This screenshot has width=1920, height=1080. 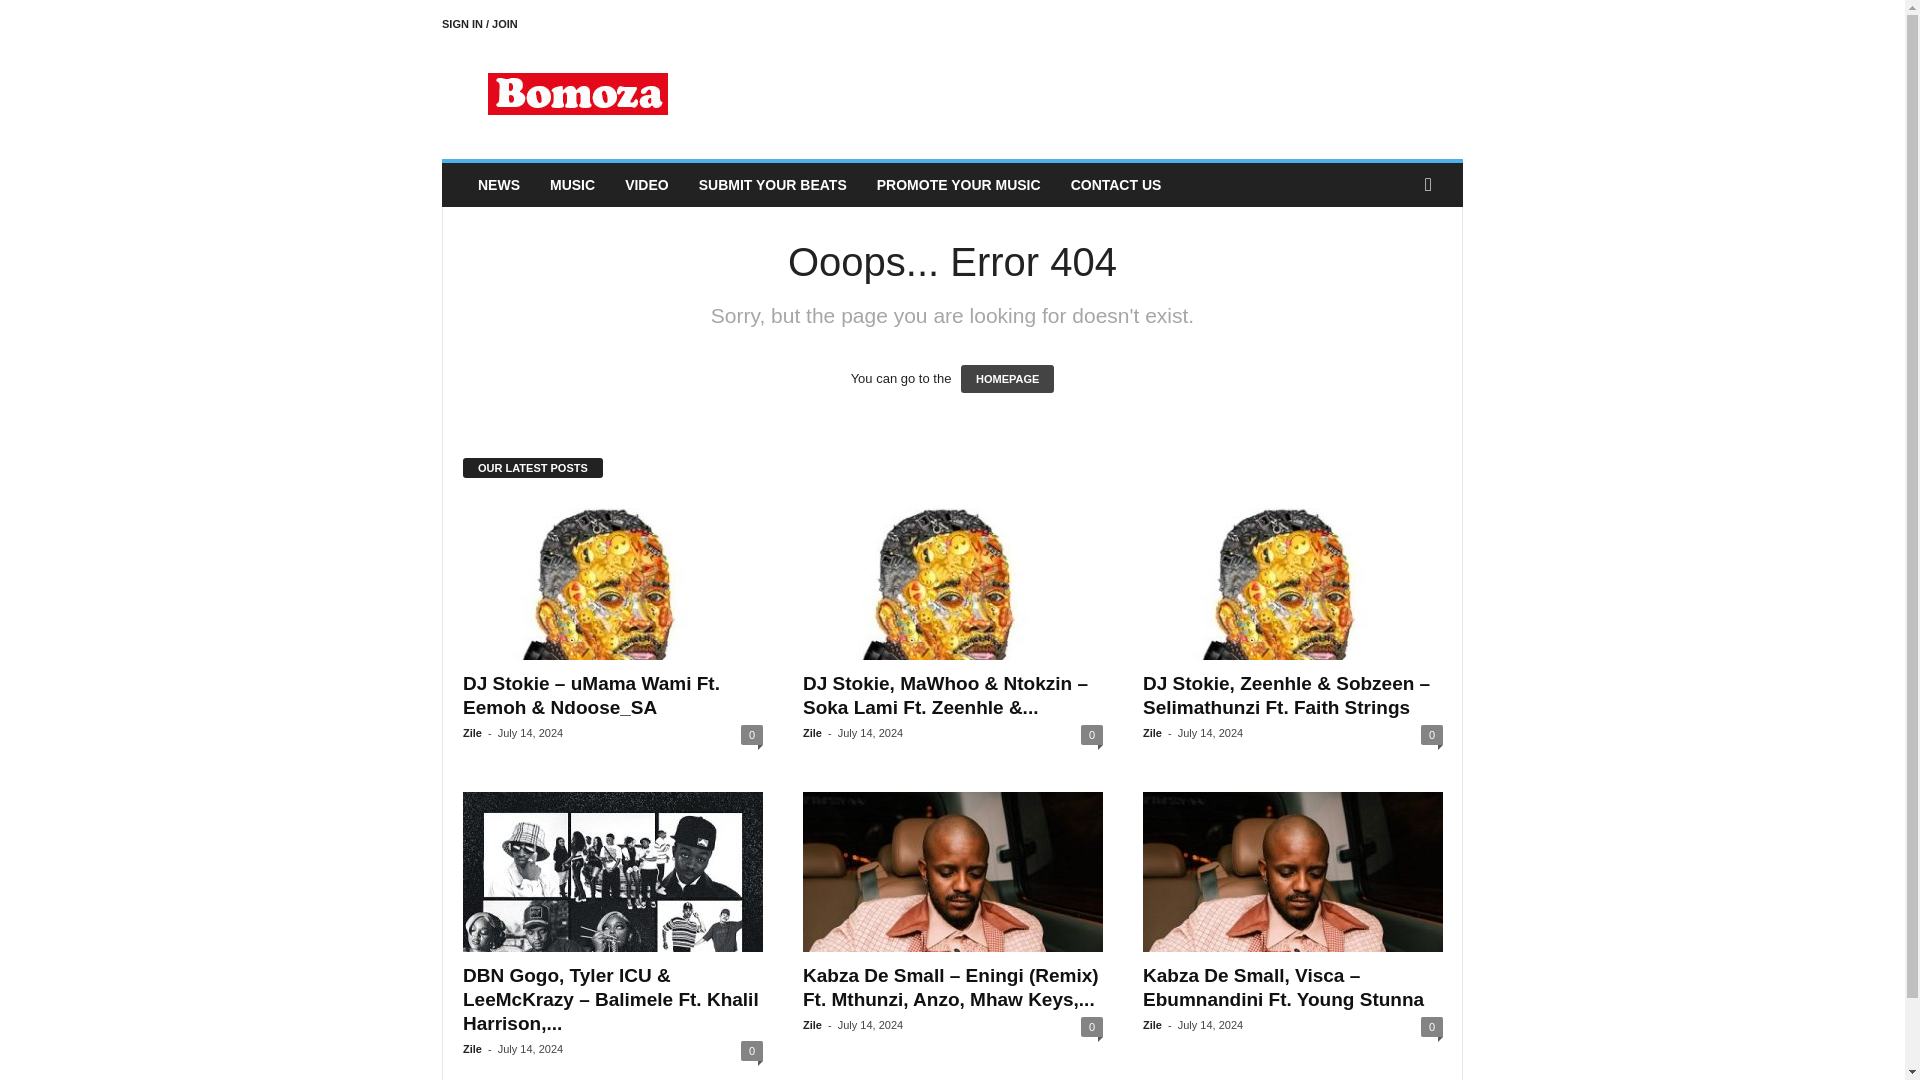 What do you see at coordinates (646, 185) in the screenshot?
I see `VIDEO` at bounding box center [646, 185].